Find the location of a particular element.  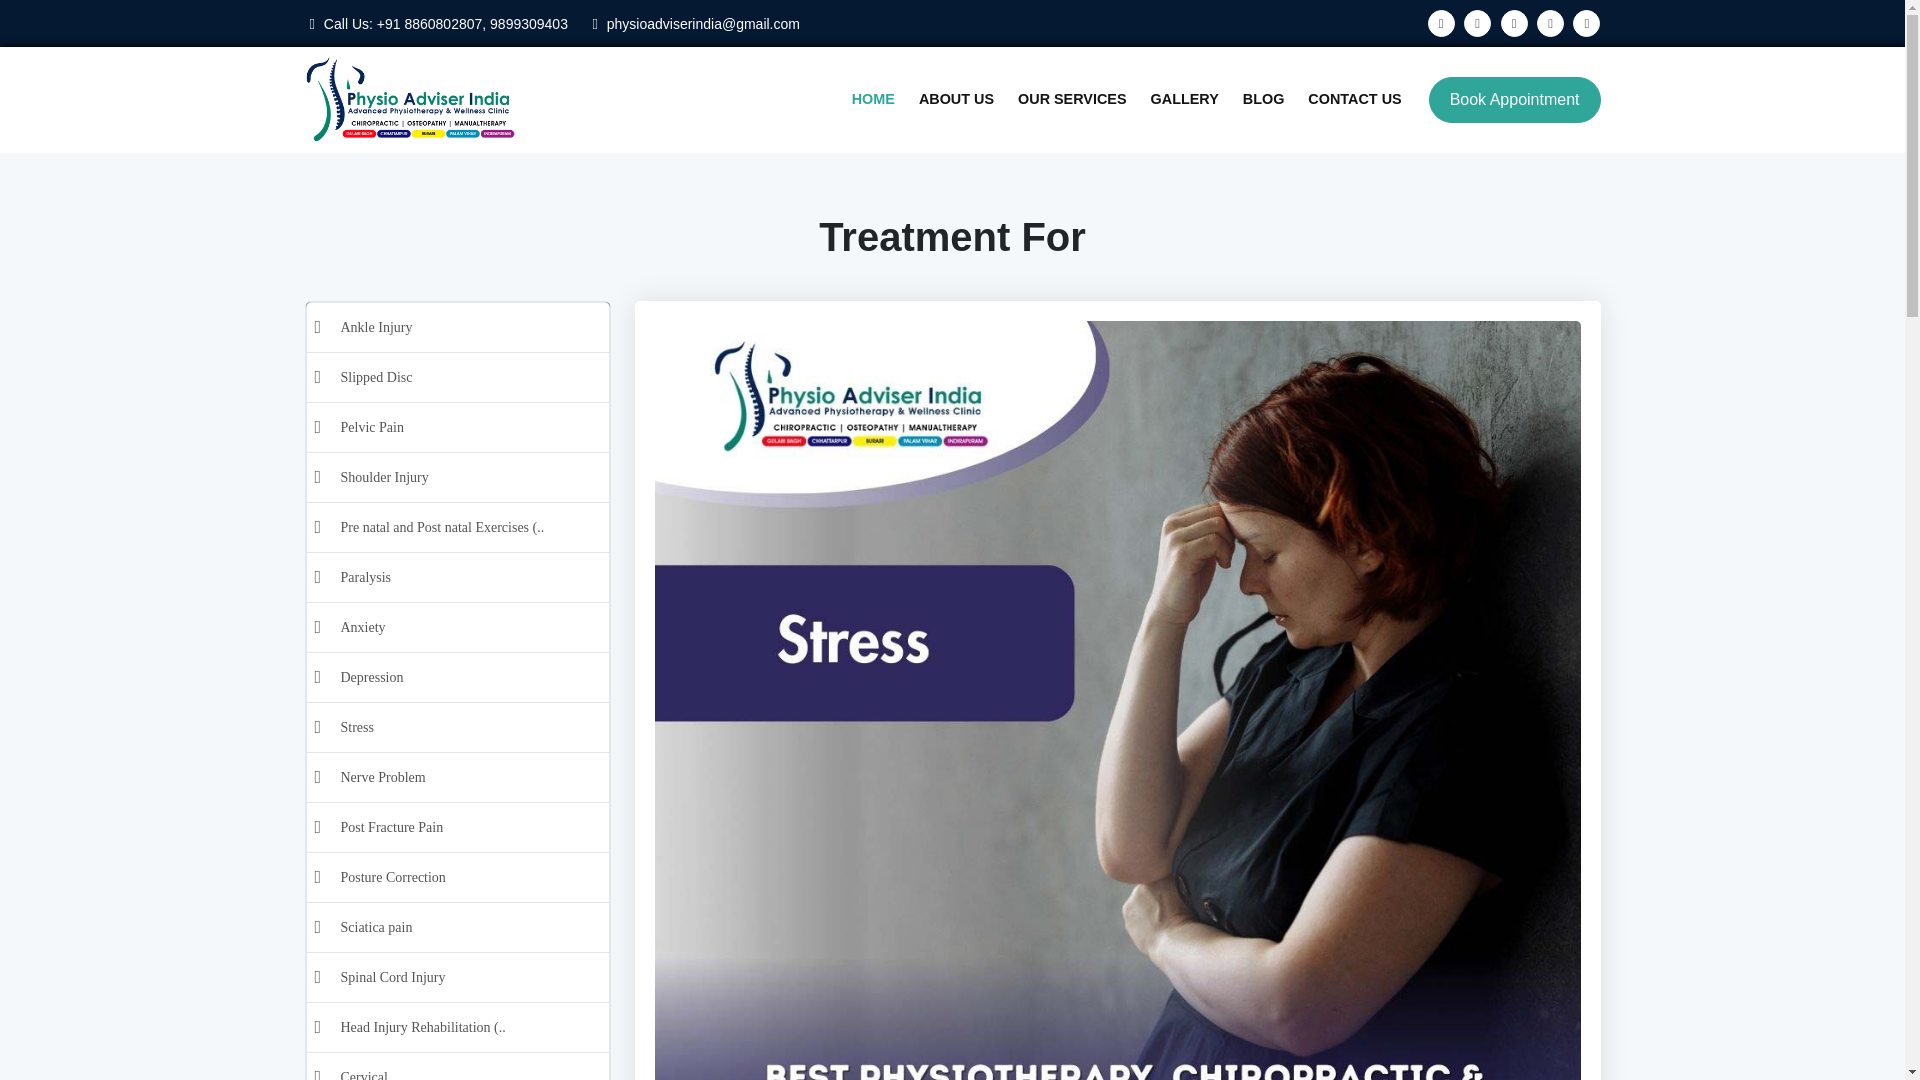

Spinal Cord Injury is located at coordinates (469, 977).